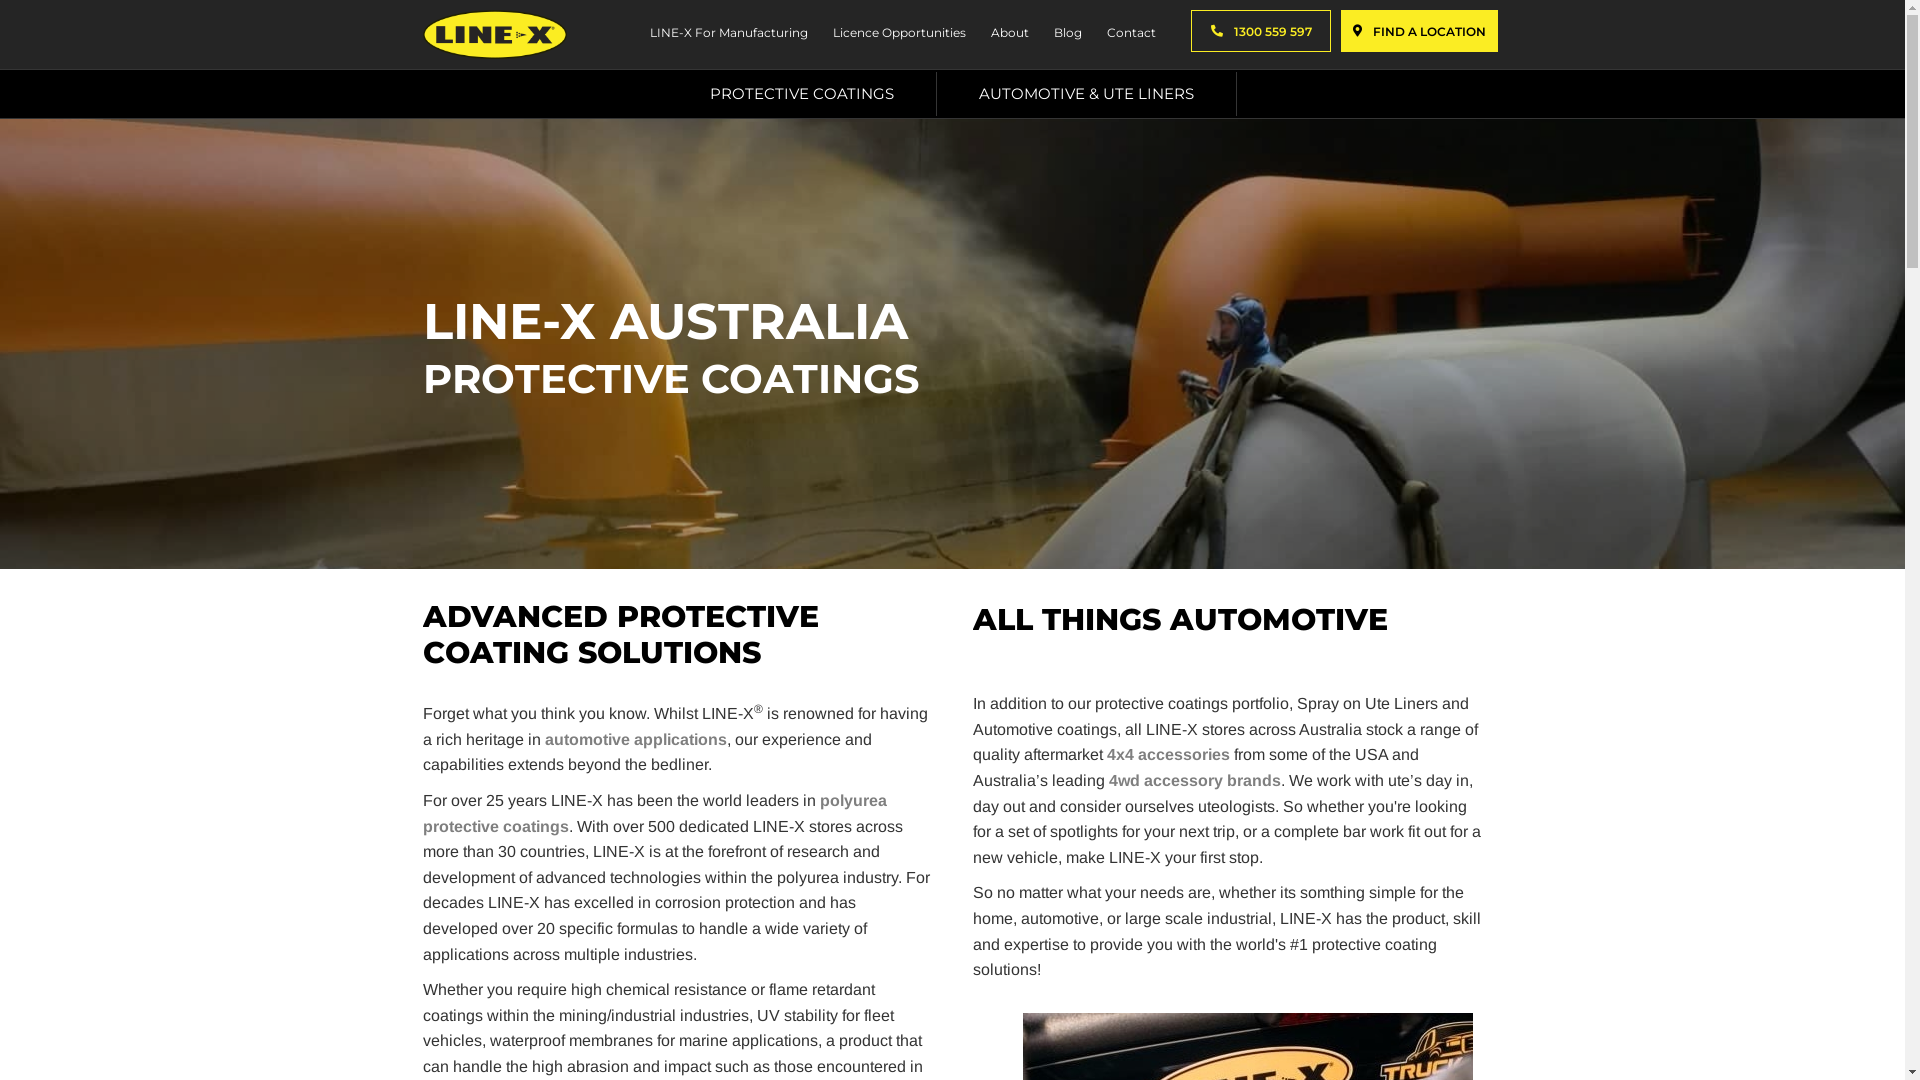 This screenshot has width=1920, height=1080. I want to click on About, so click(1008, 35).